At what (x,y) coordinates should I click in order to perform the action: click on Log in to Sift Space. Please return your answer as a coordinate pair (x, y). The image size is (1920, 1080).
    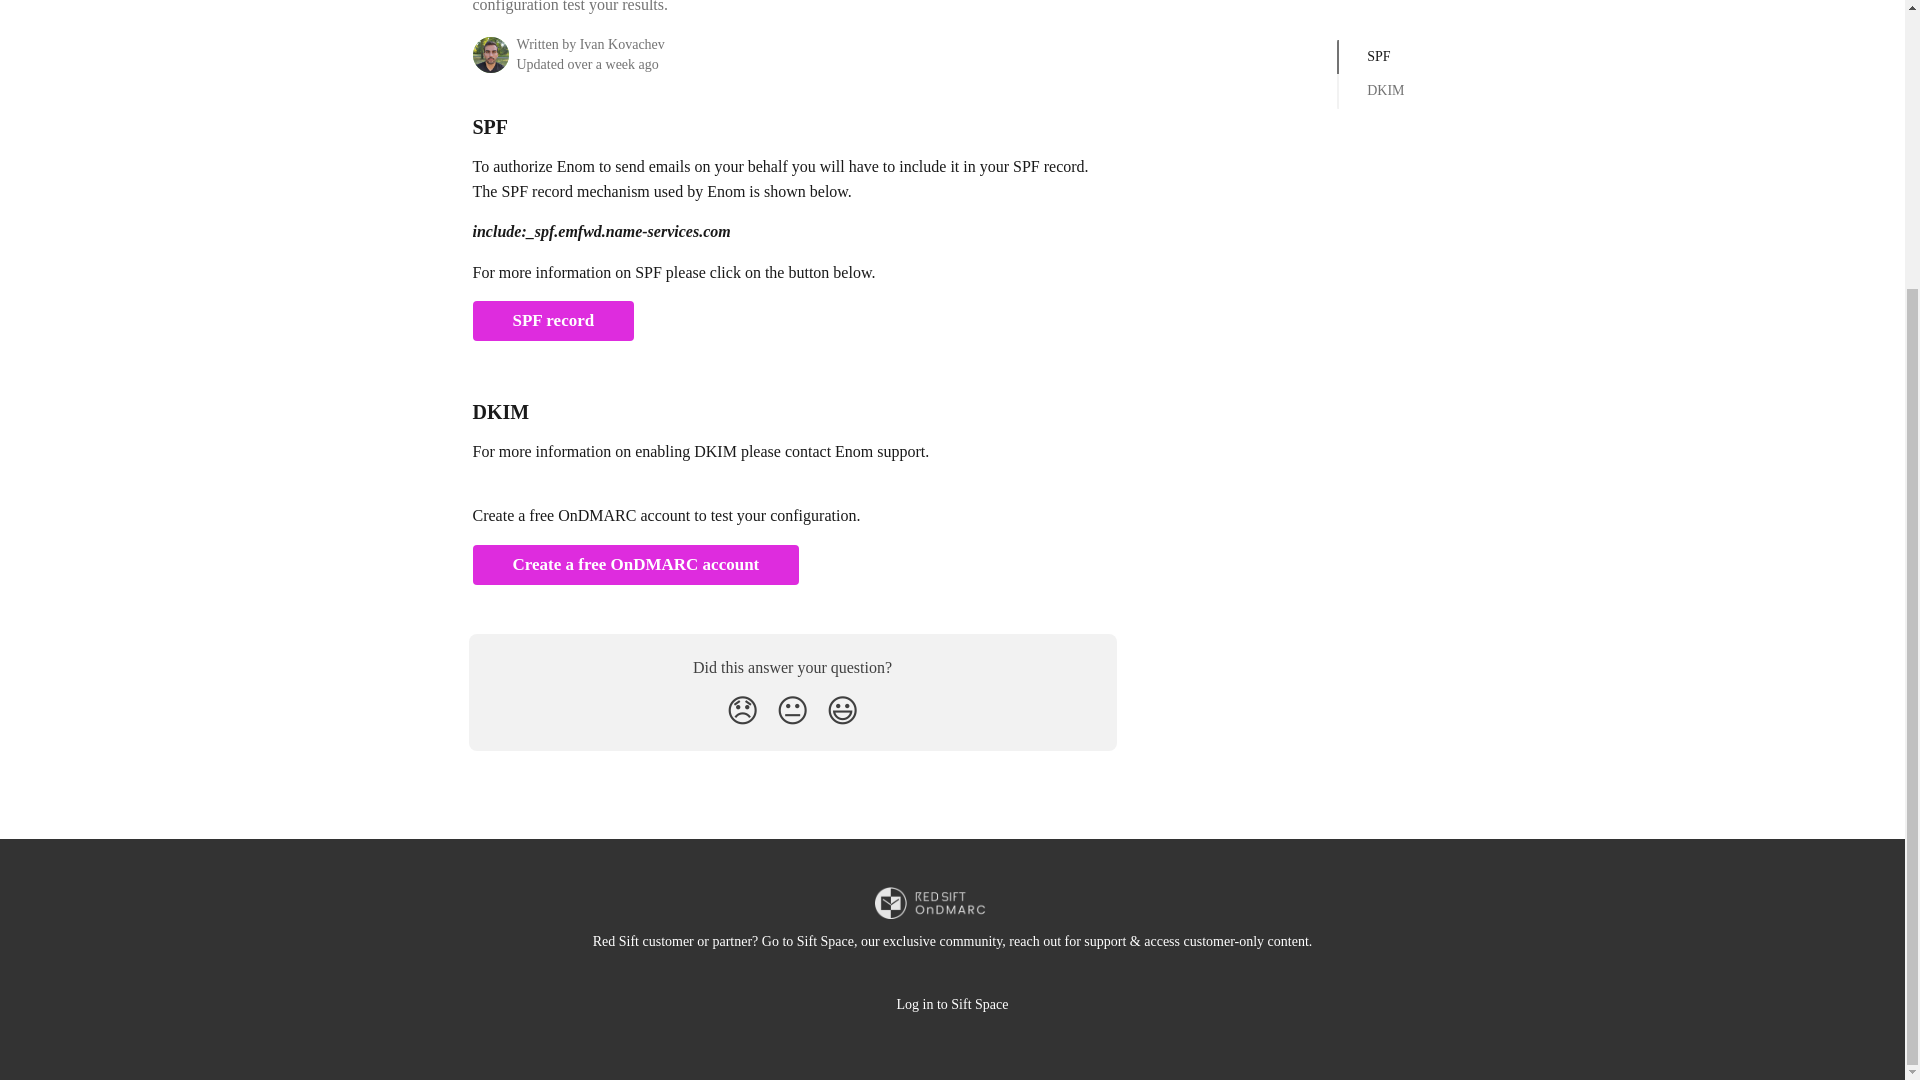
    Looking at the image, I should click on (952, 1004).